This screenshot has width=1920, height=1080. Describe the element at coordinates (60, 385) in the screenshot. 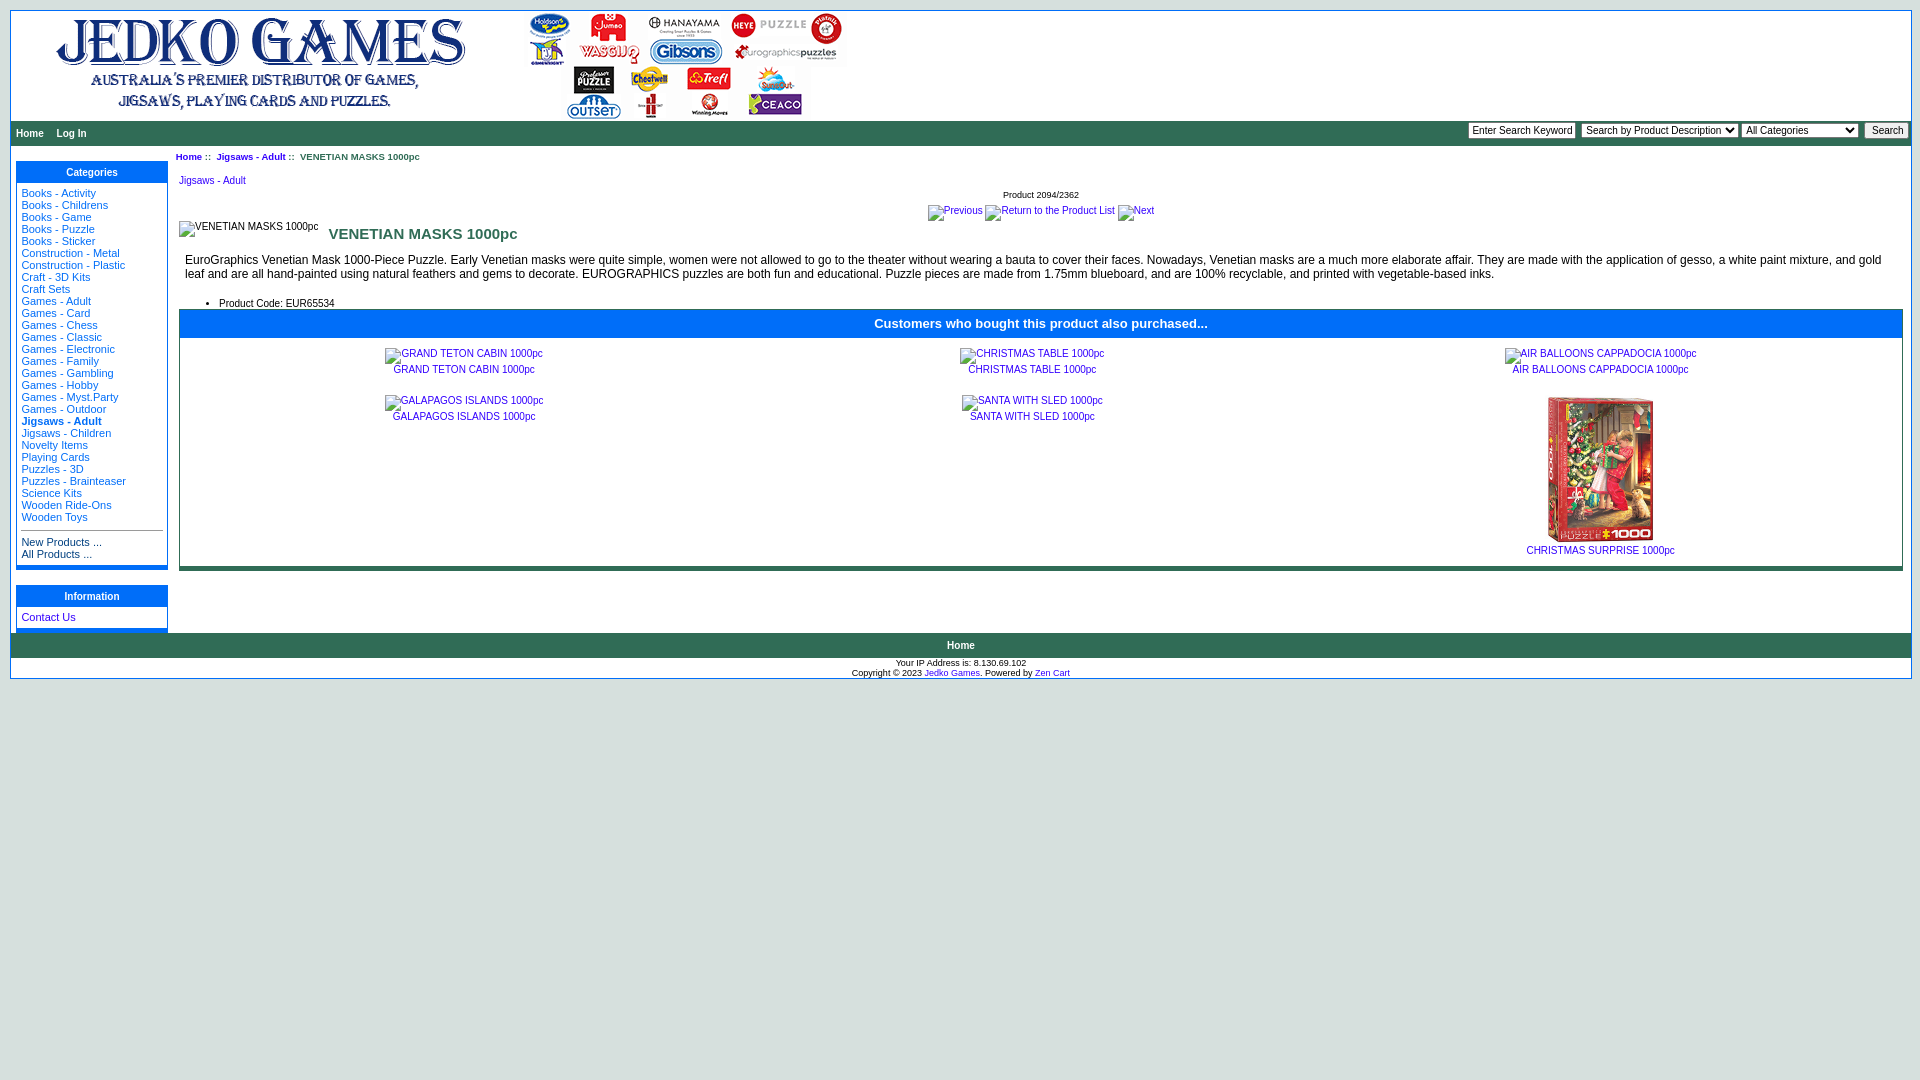

I see `Games - Hobby` at that location.